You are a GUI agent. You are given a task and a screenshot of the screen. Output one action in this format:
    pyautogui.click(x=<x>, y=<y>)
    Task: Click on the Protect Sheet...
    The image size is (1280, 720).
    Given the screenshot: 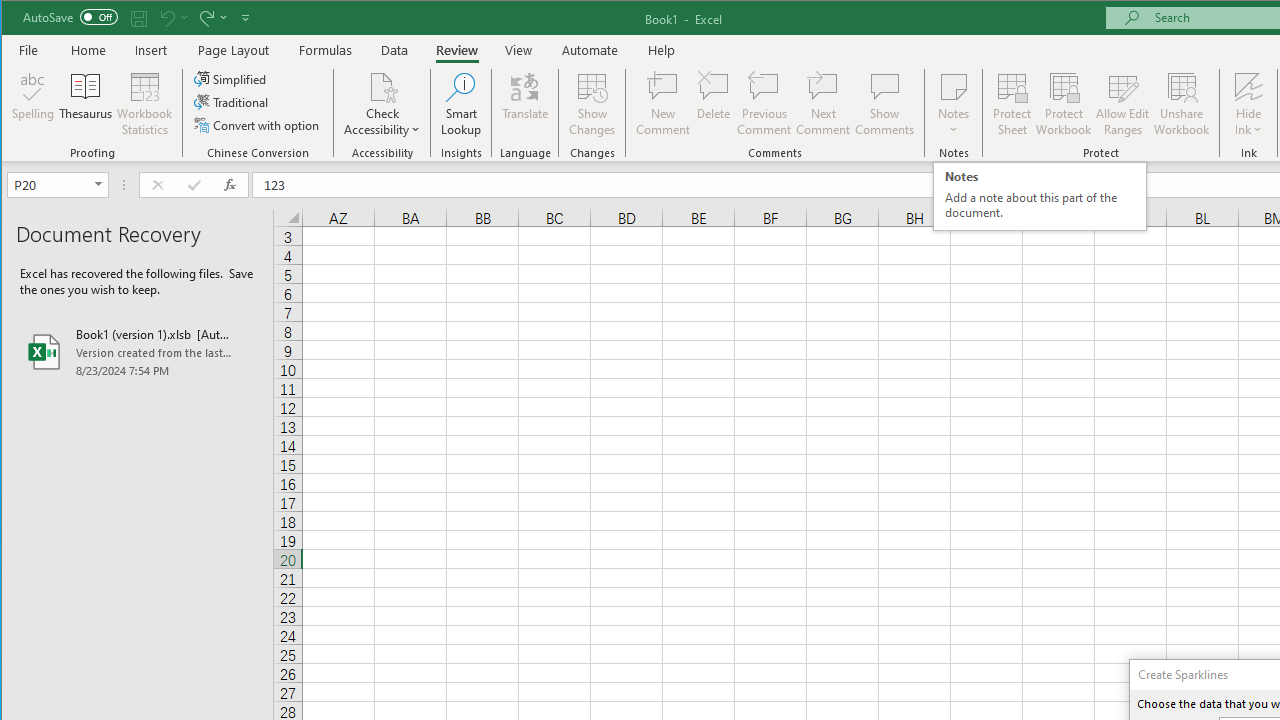 What is the action you would take?
    pyautogui.click(x=1012, y=104)
    